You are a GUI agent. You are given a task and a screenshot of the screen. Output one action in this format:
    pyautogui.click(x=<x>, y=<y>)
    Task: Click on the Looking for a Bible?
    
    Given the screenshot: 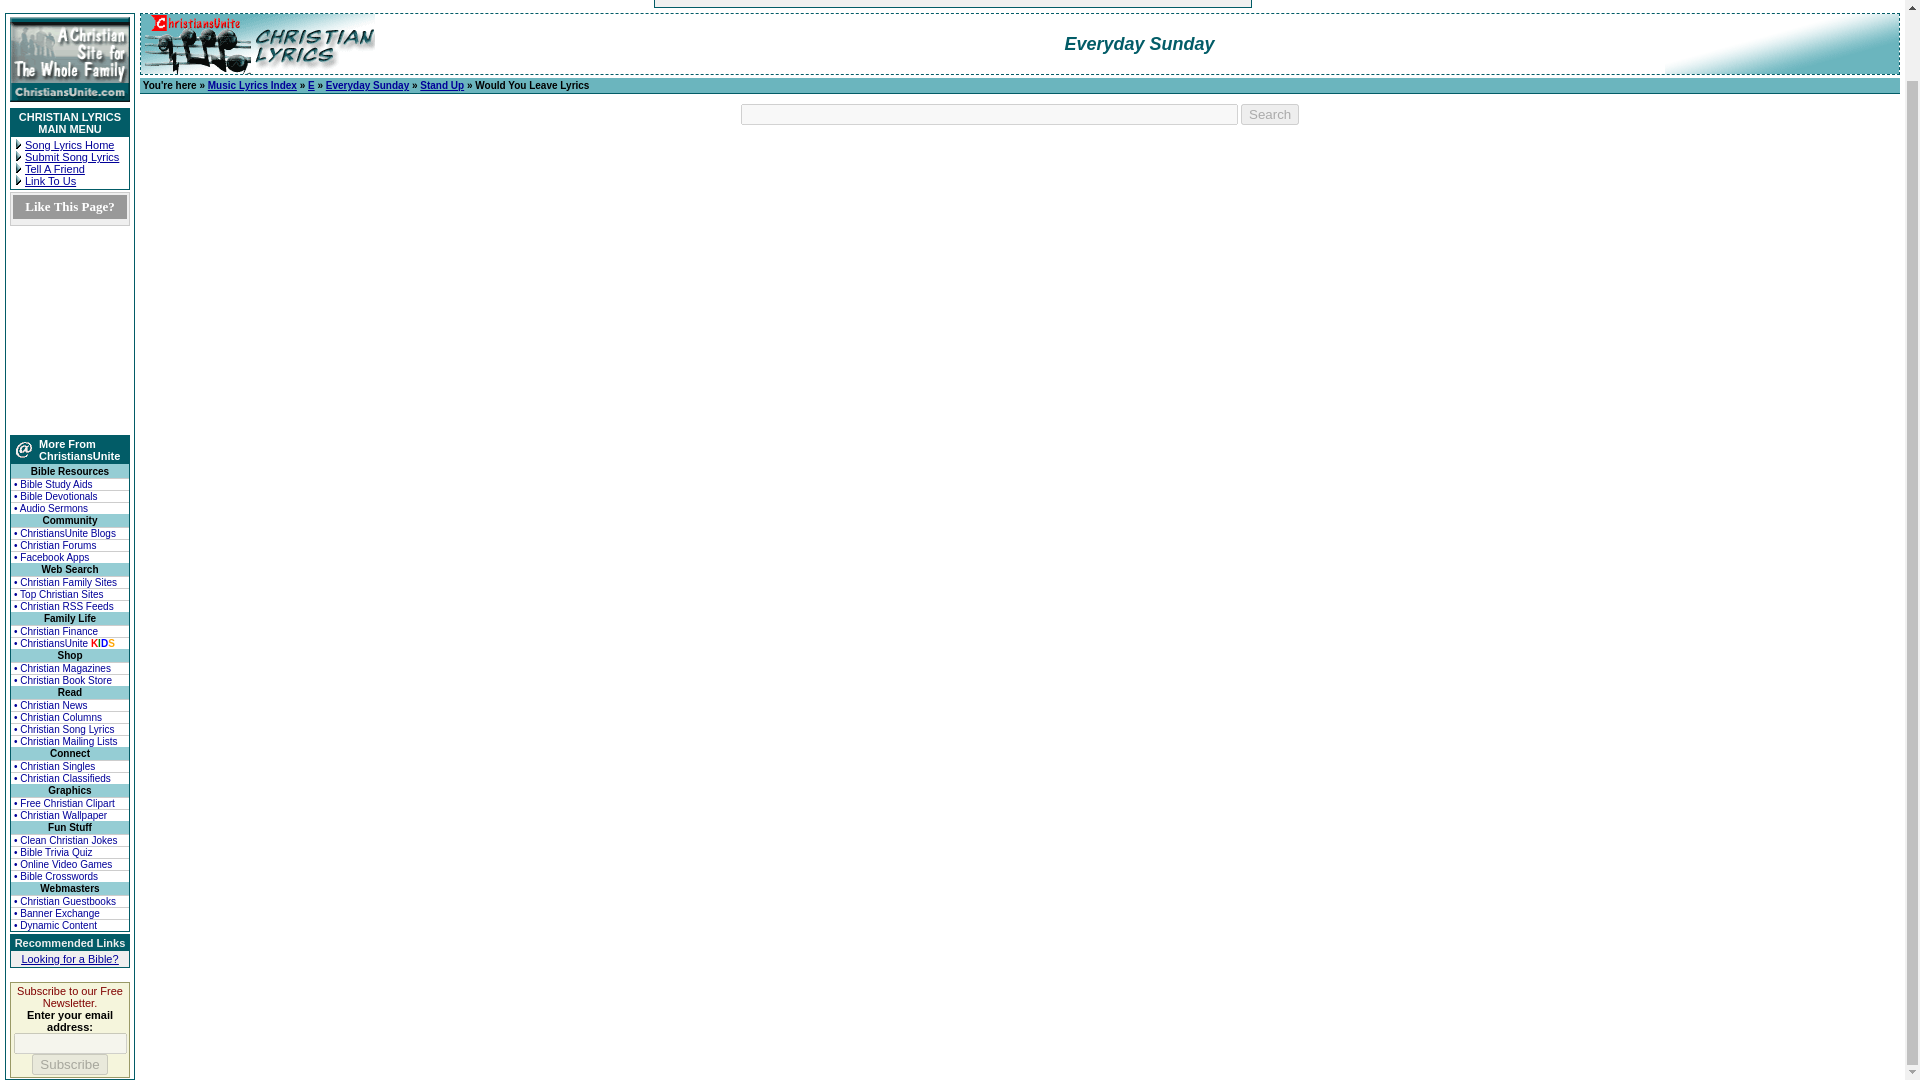 What is the action you would take?
    pyautogui.click(x=69, y=958)
    